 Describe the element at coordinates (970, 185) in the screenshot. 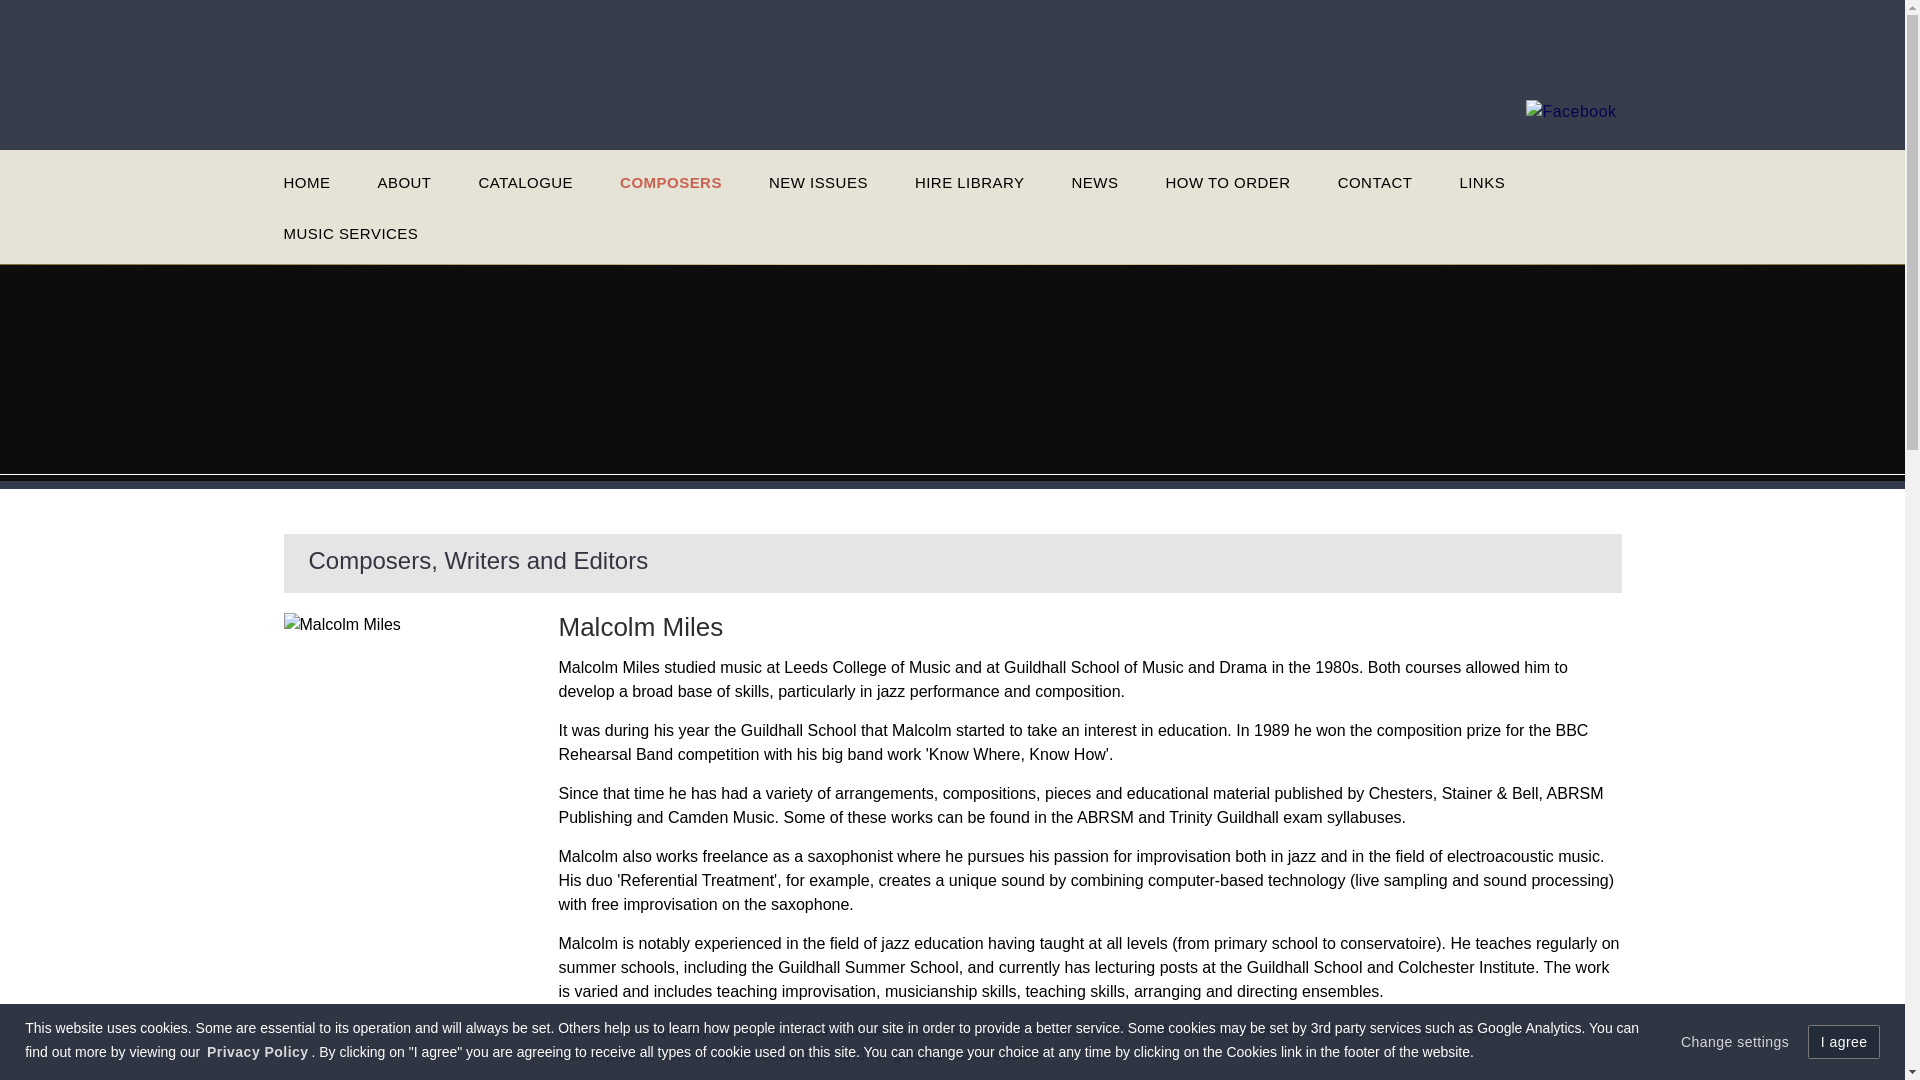

I see `HIRE LIBRARY` at that location.